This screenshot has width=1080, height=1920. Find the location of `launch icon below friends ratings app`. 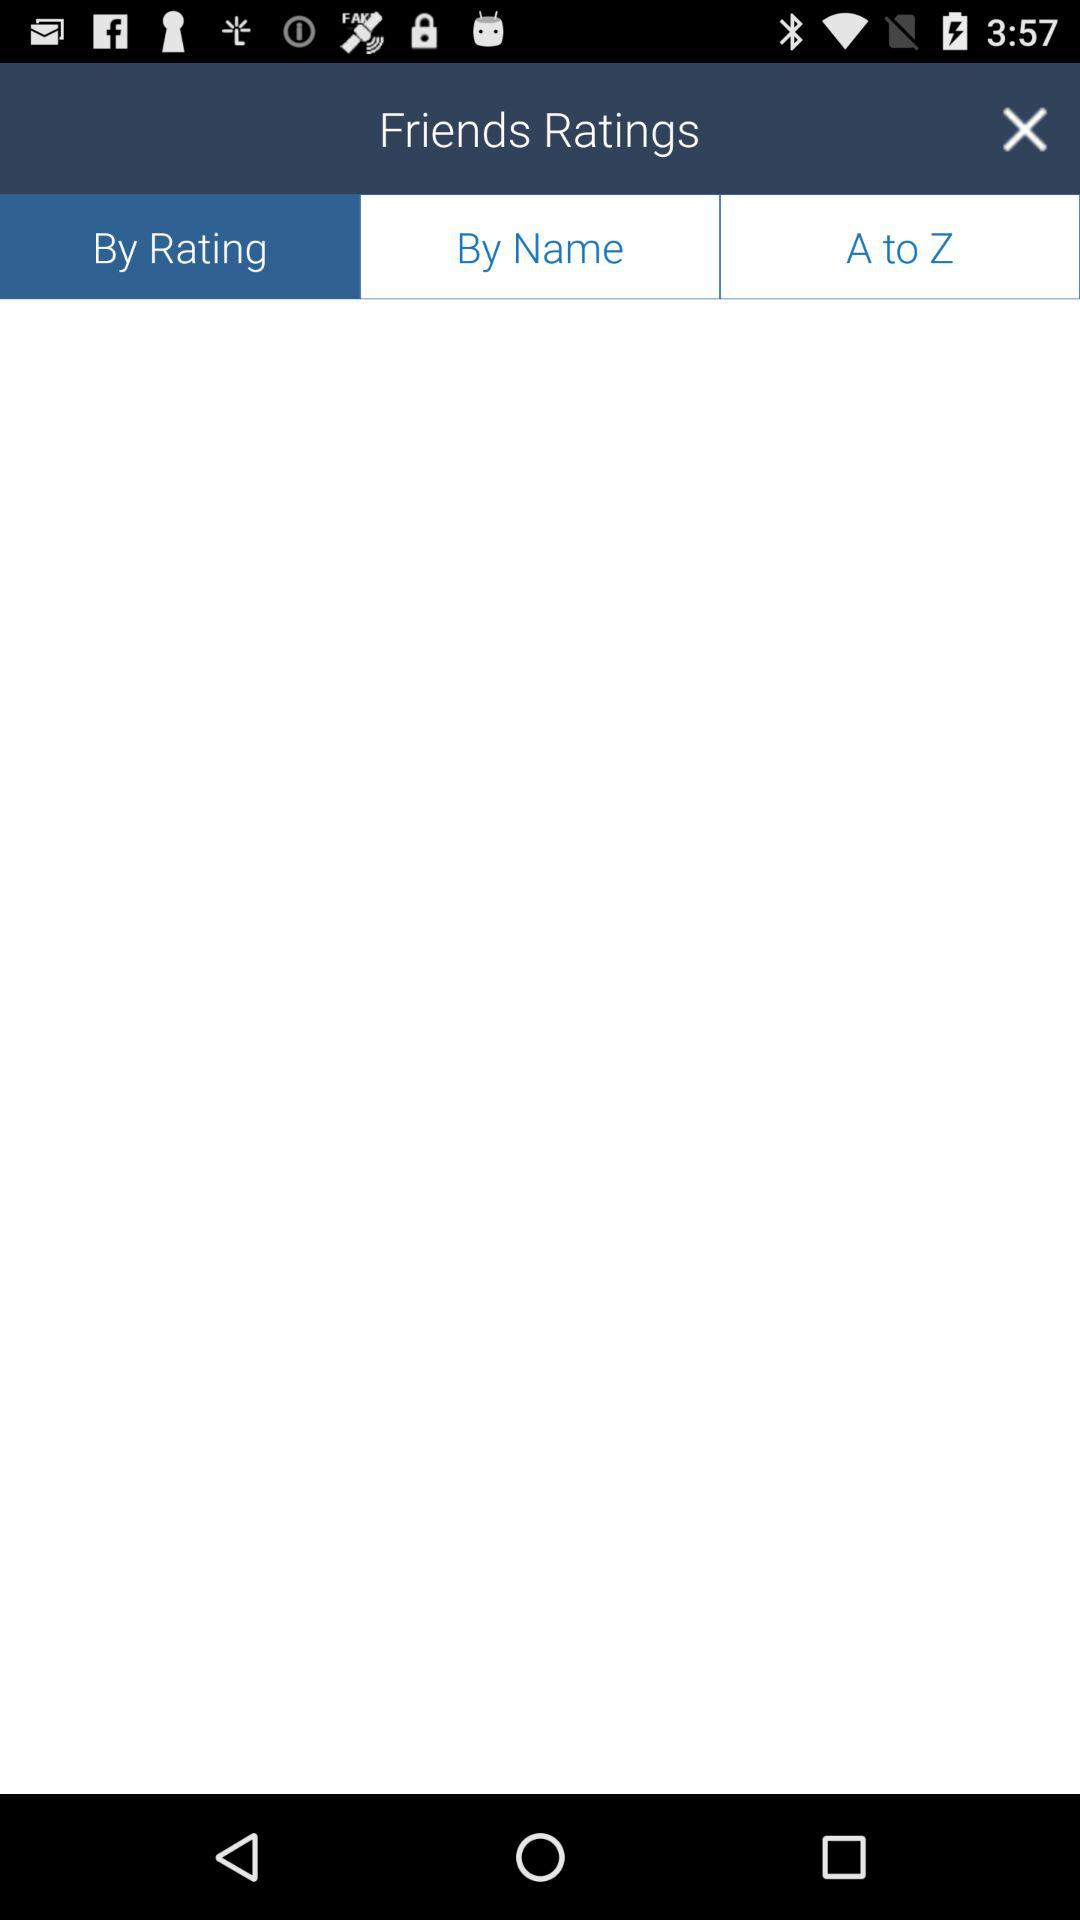

launch icon below friends ratings app is located at coordinates (540, 246).